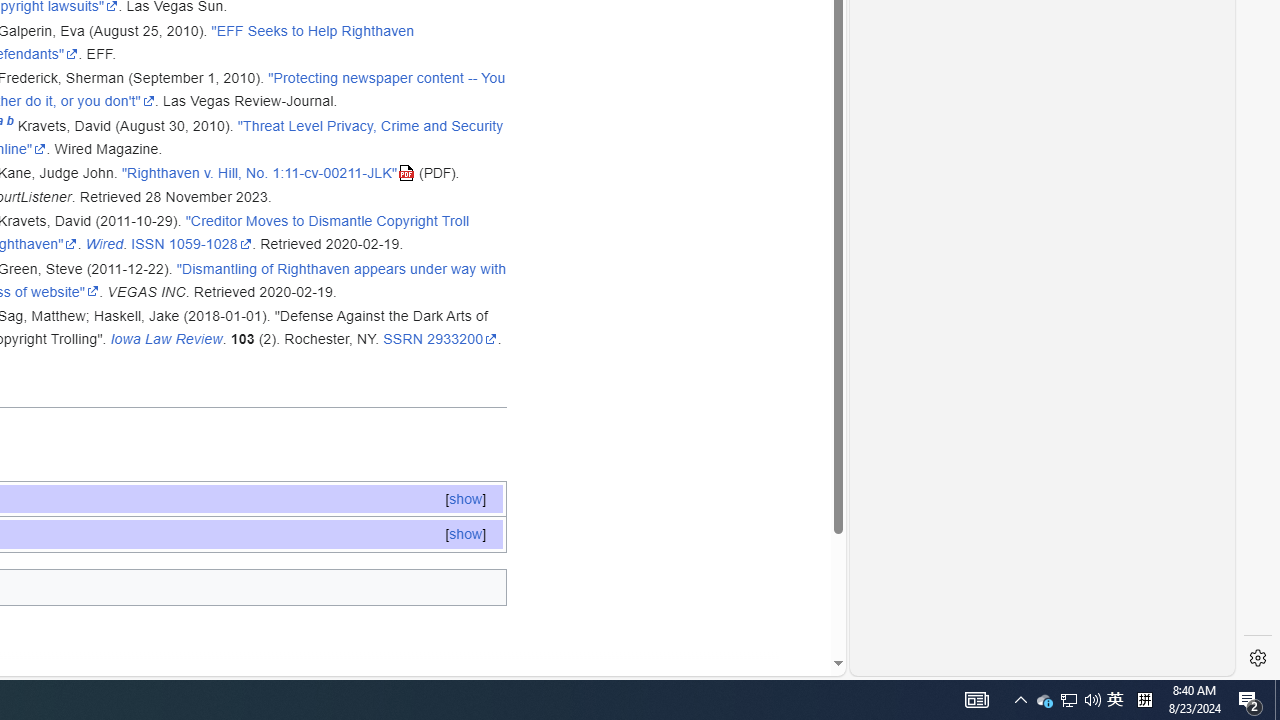 The height and width of the screenshot is (720, 1280). I want to click on b, so click(10, 124).